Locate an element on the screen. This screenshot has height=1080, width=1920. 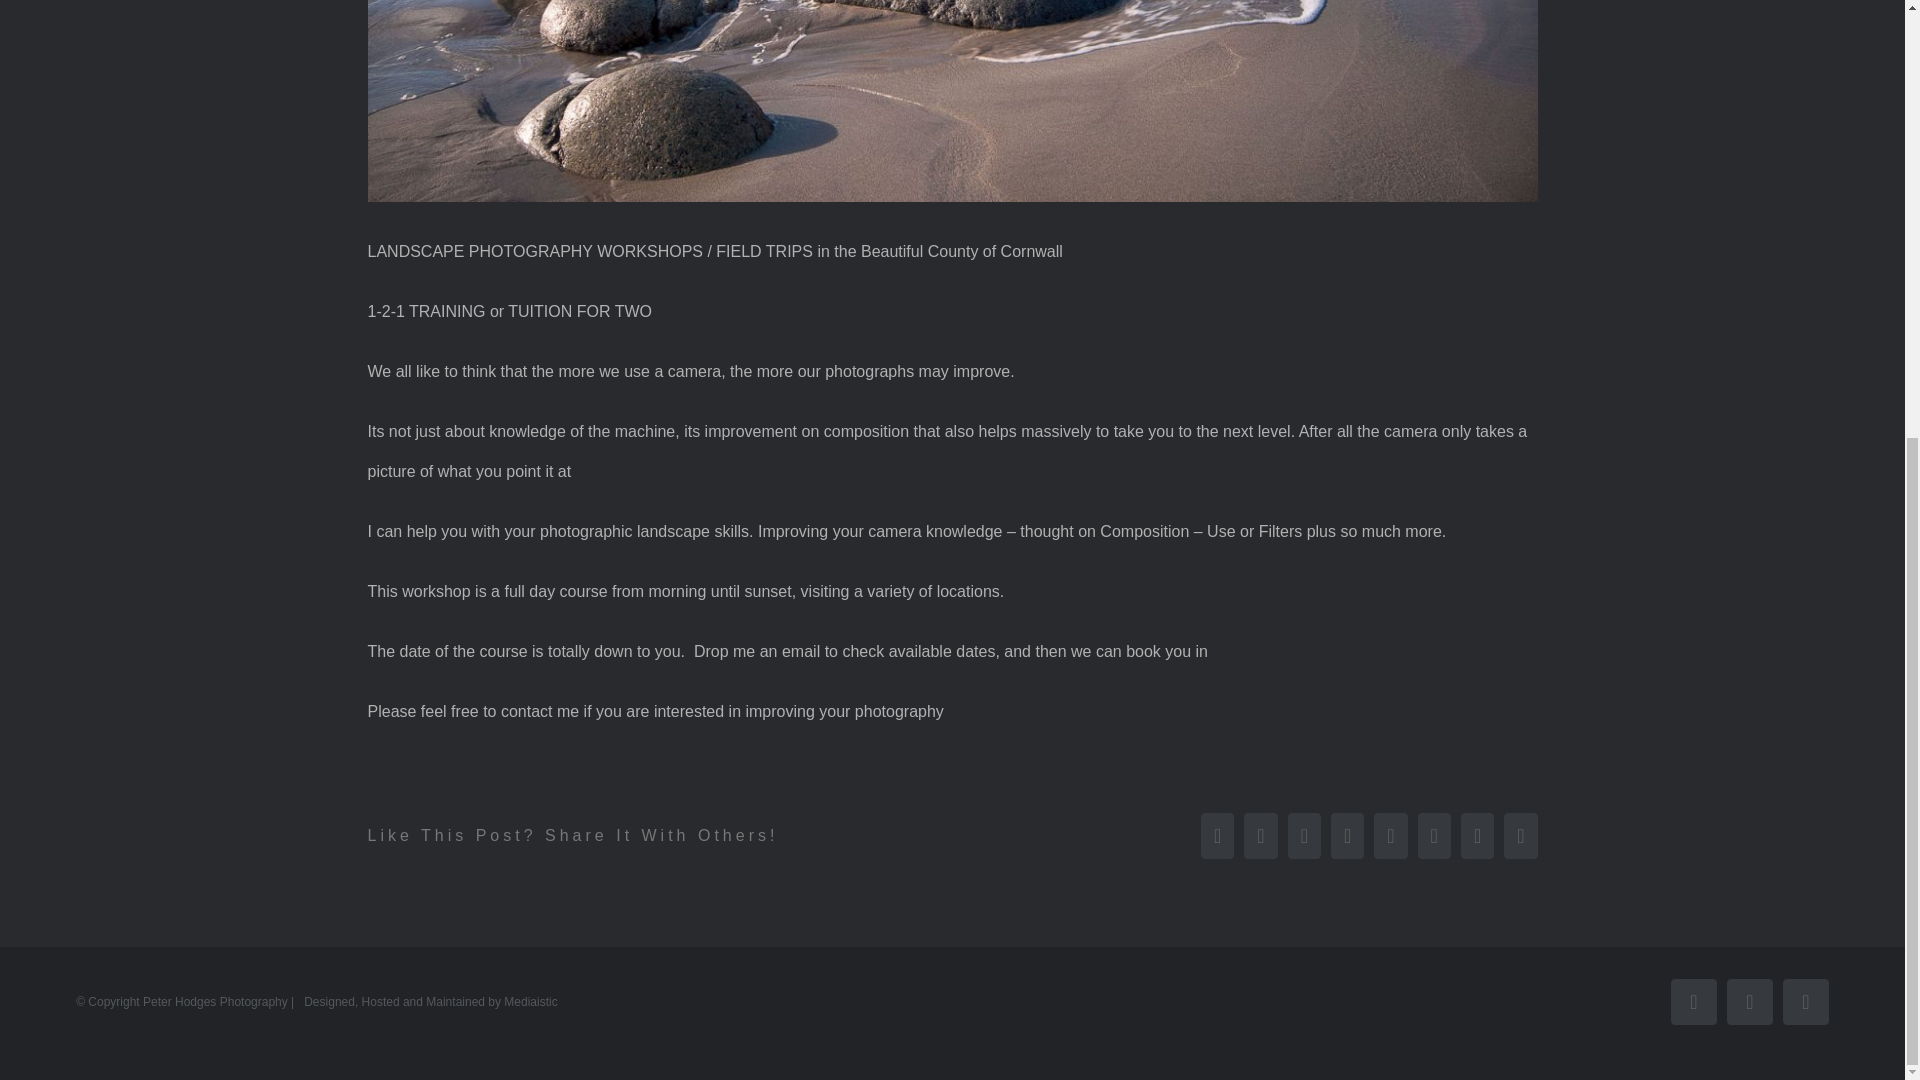
Instagram is located at coordinates (1749, 1001).